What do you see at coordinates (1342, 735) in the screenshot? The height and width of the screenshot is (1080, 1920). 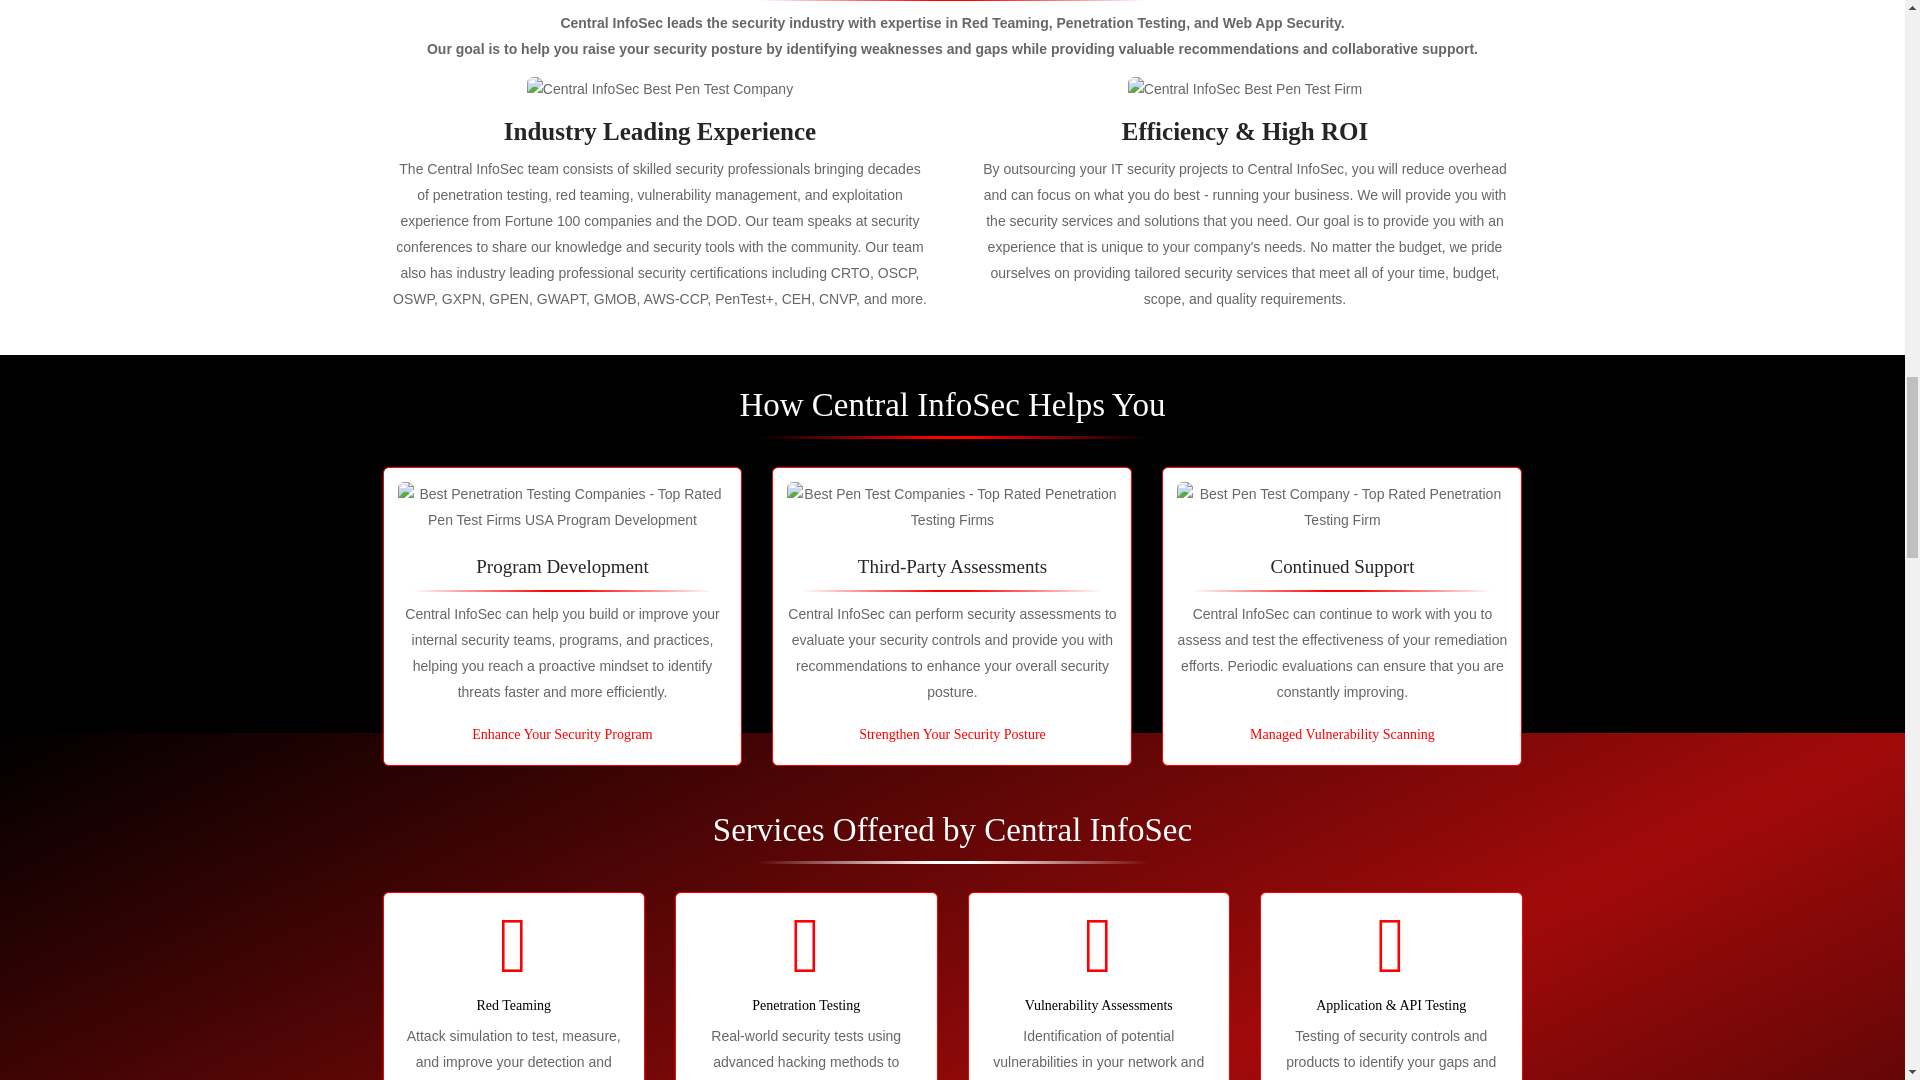 I see `Managed Vulnerability Scanning` at bounding box center [1342, 735].